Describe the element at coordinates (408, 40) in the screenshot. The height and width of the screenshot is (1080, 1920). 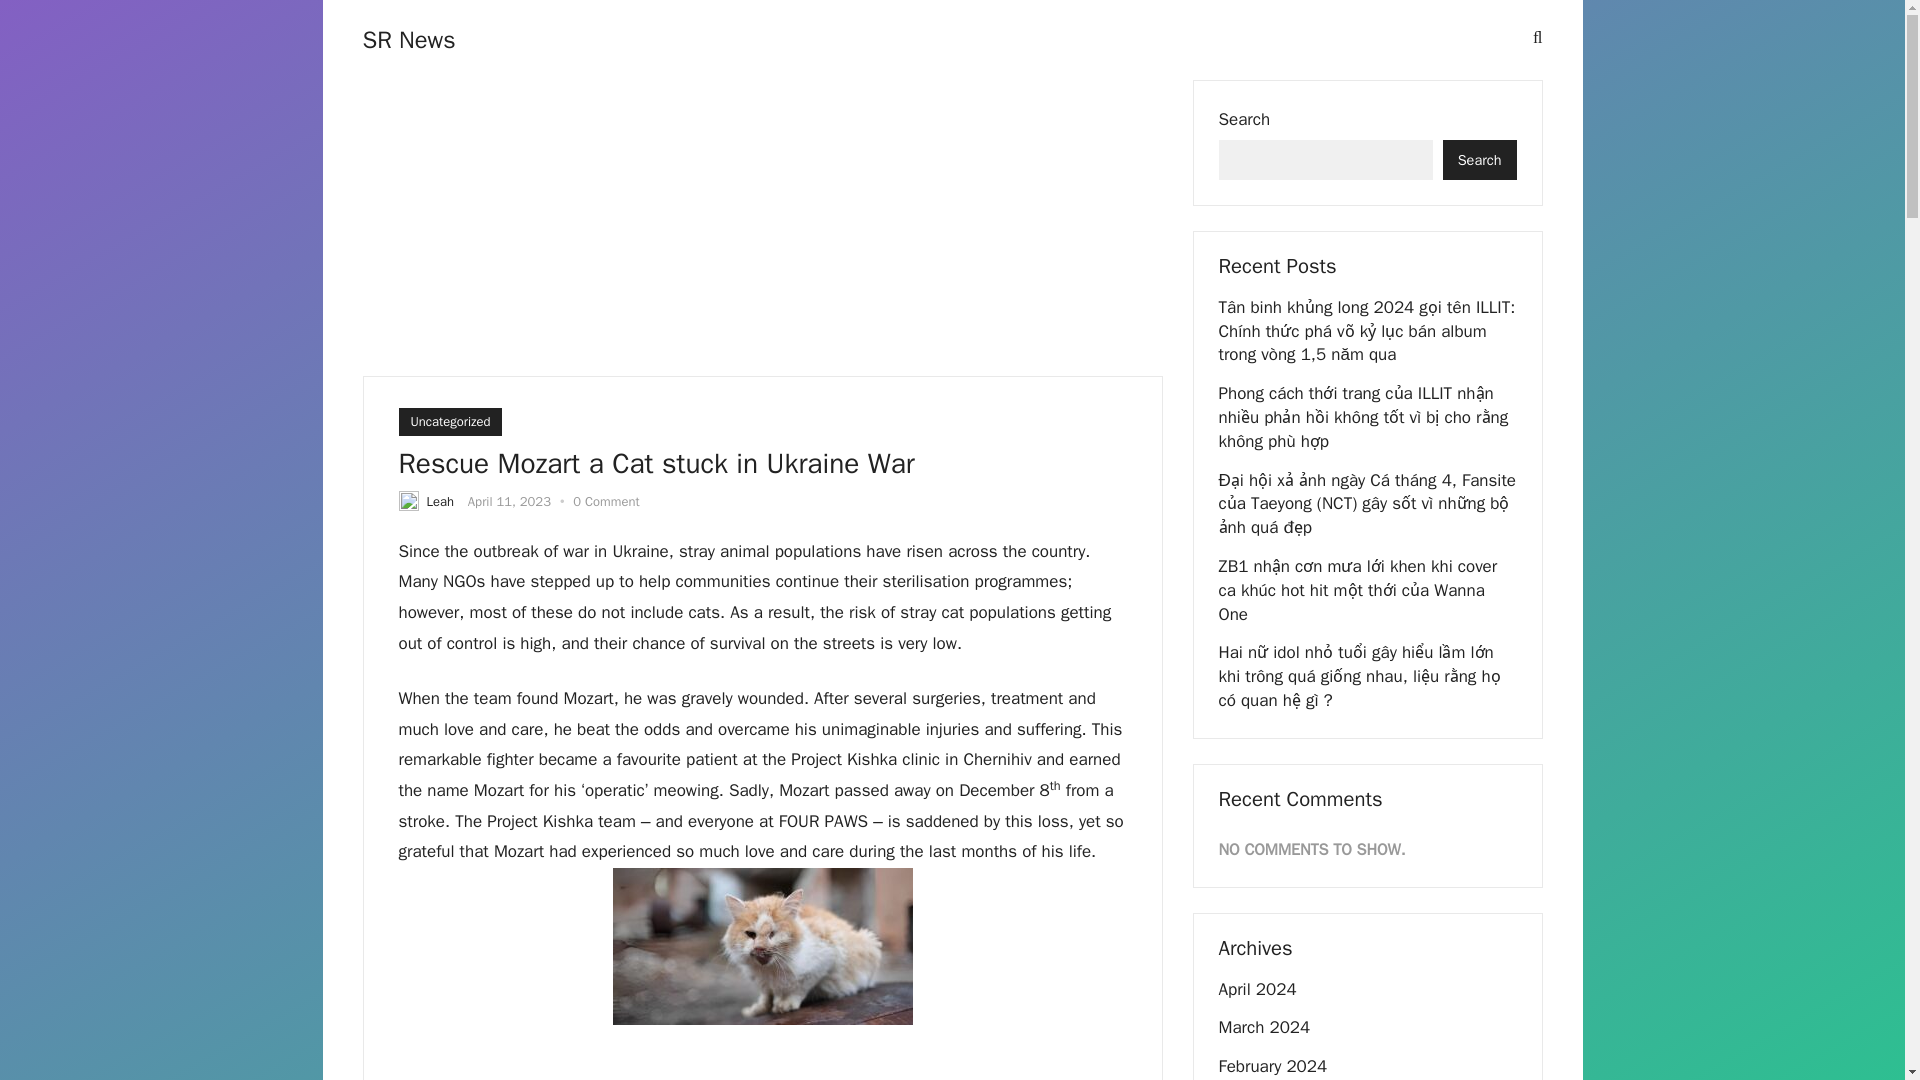
I see `SR News` at that location.